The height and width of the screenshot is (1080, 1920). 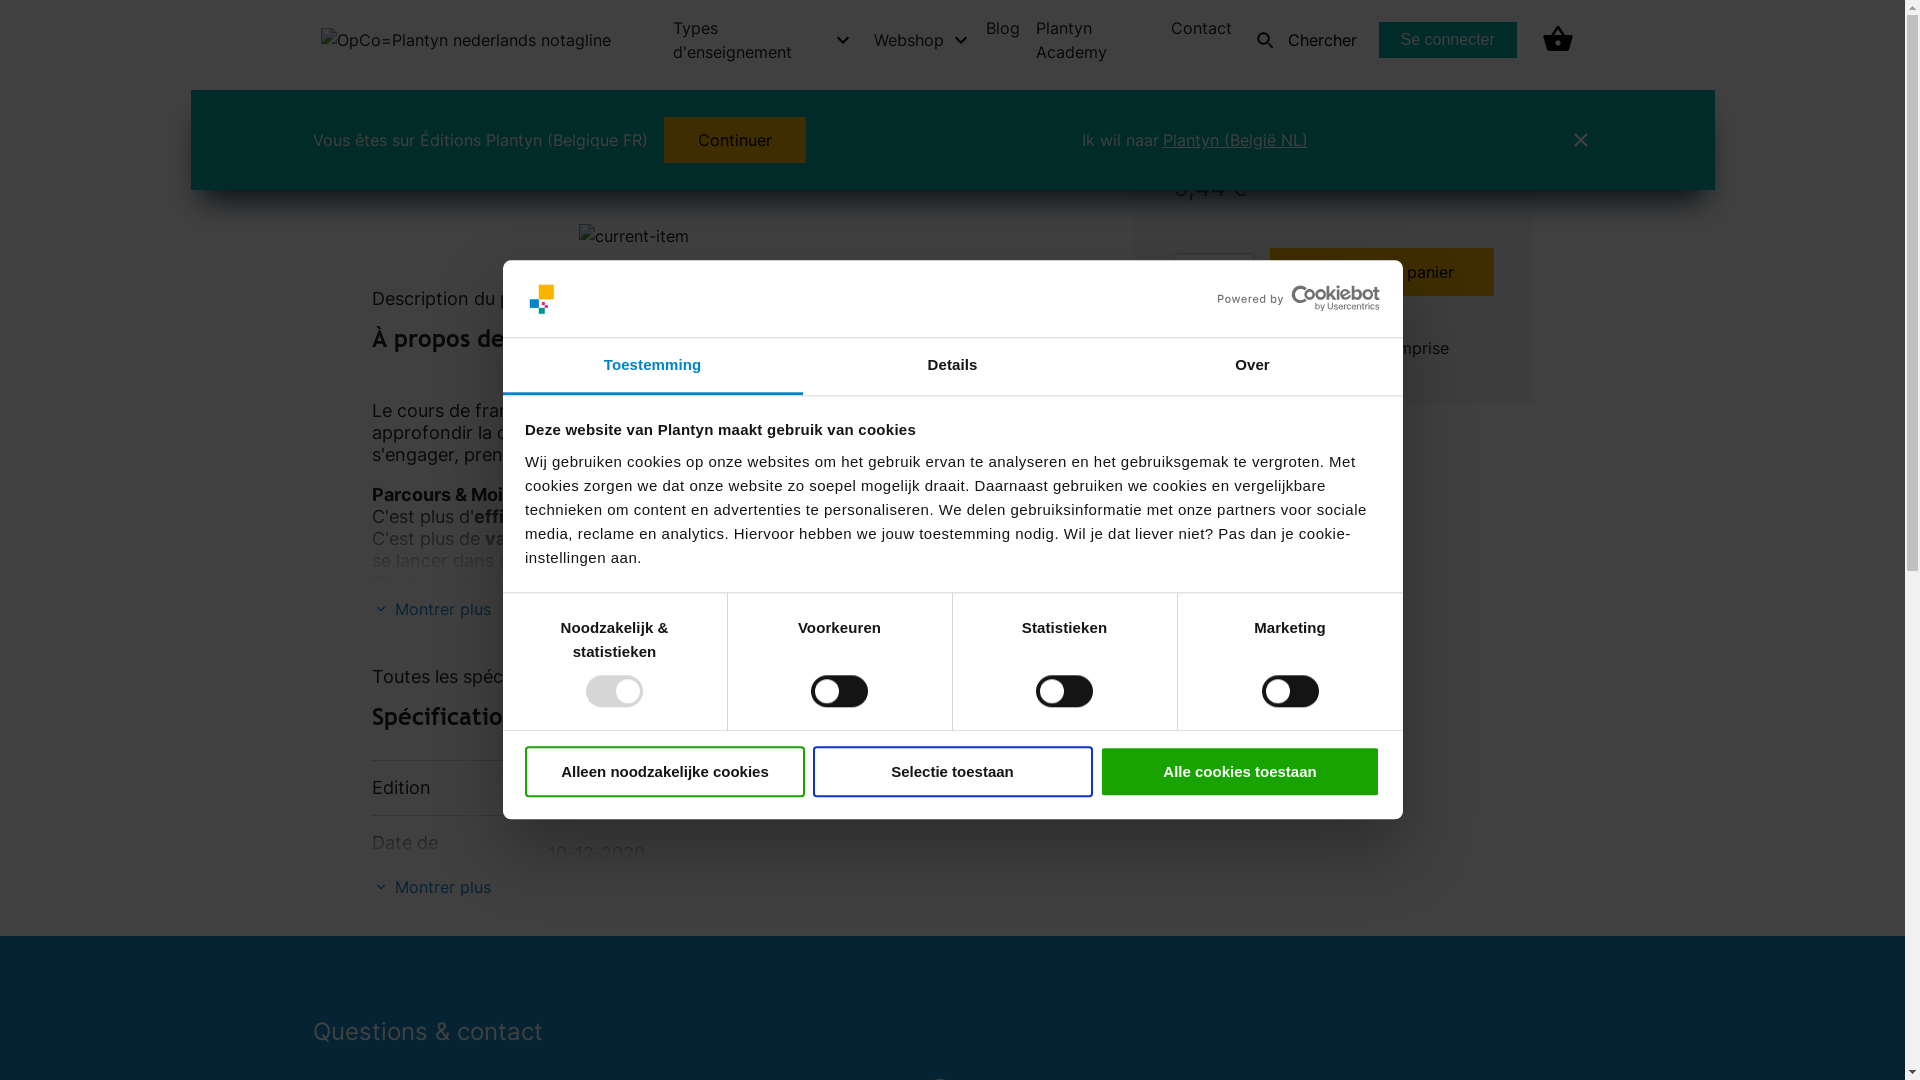 What do you see at coordinates (665, 772) in the screenshot?
I see `Alleen noodzakelijke cookies` at bounding box center [665, 772].